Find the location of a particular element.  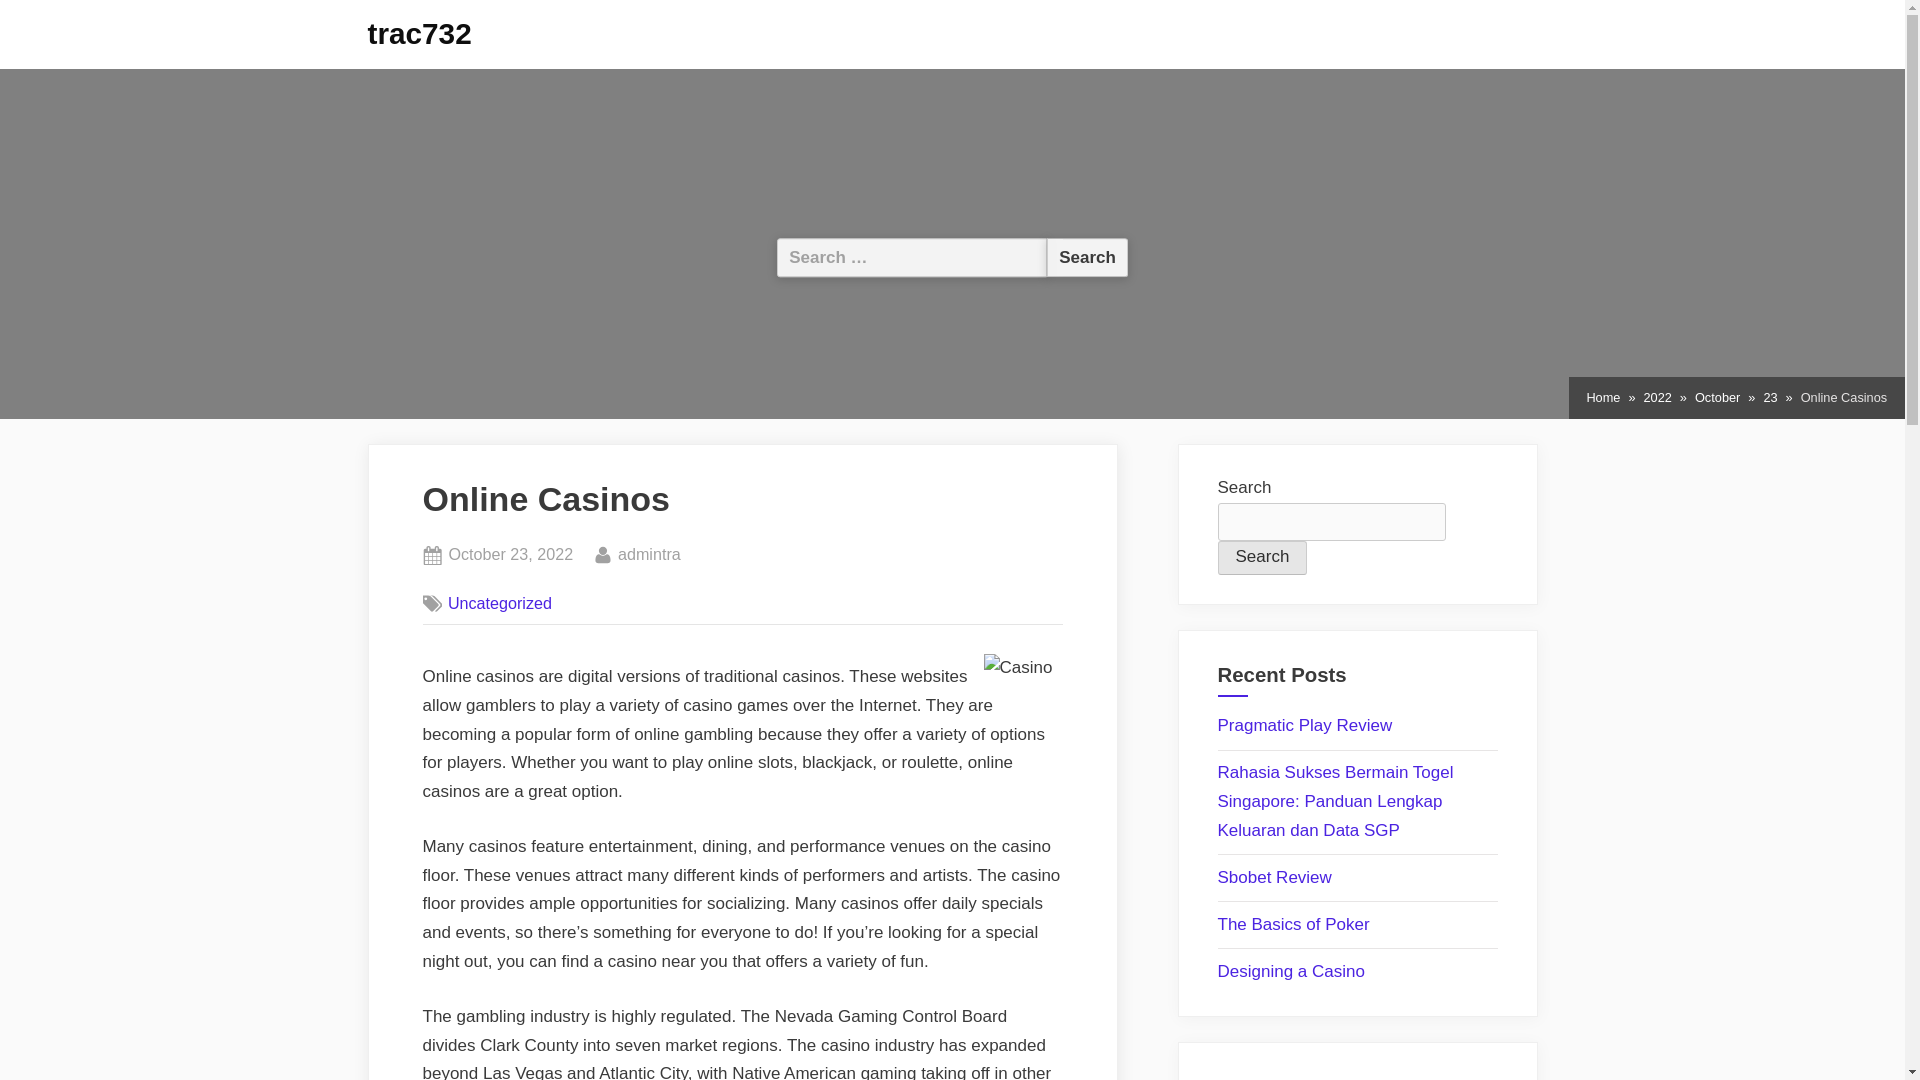

Pragmatic Play Review is located at coordinates (1087, 256).